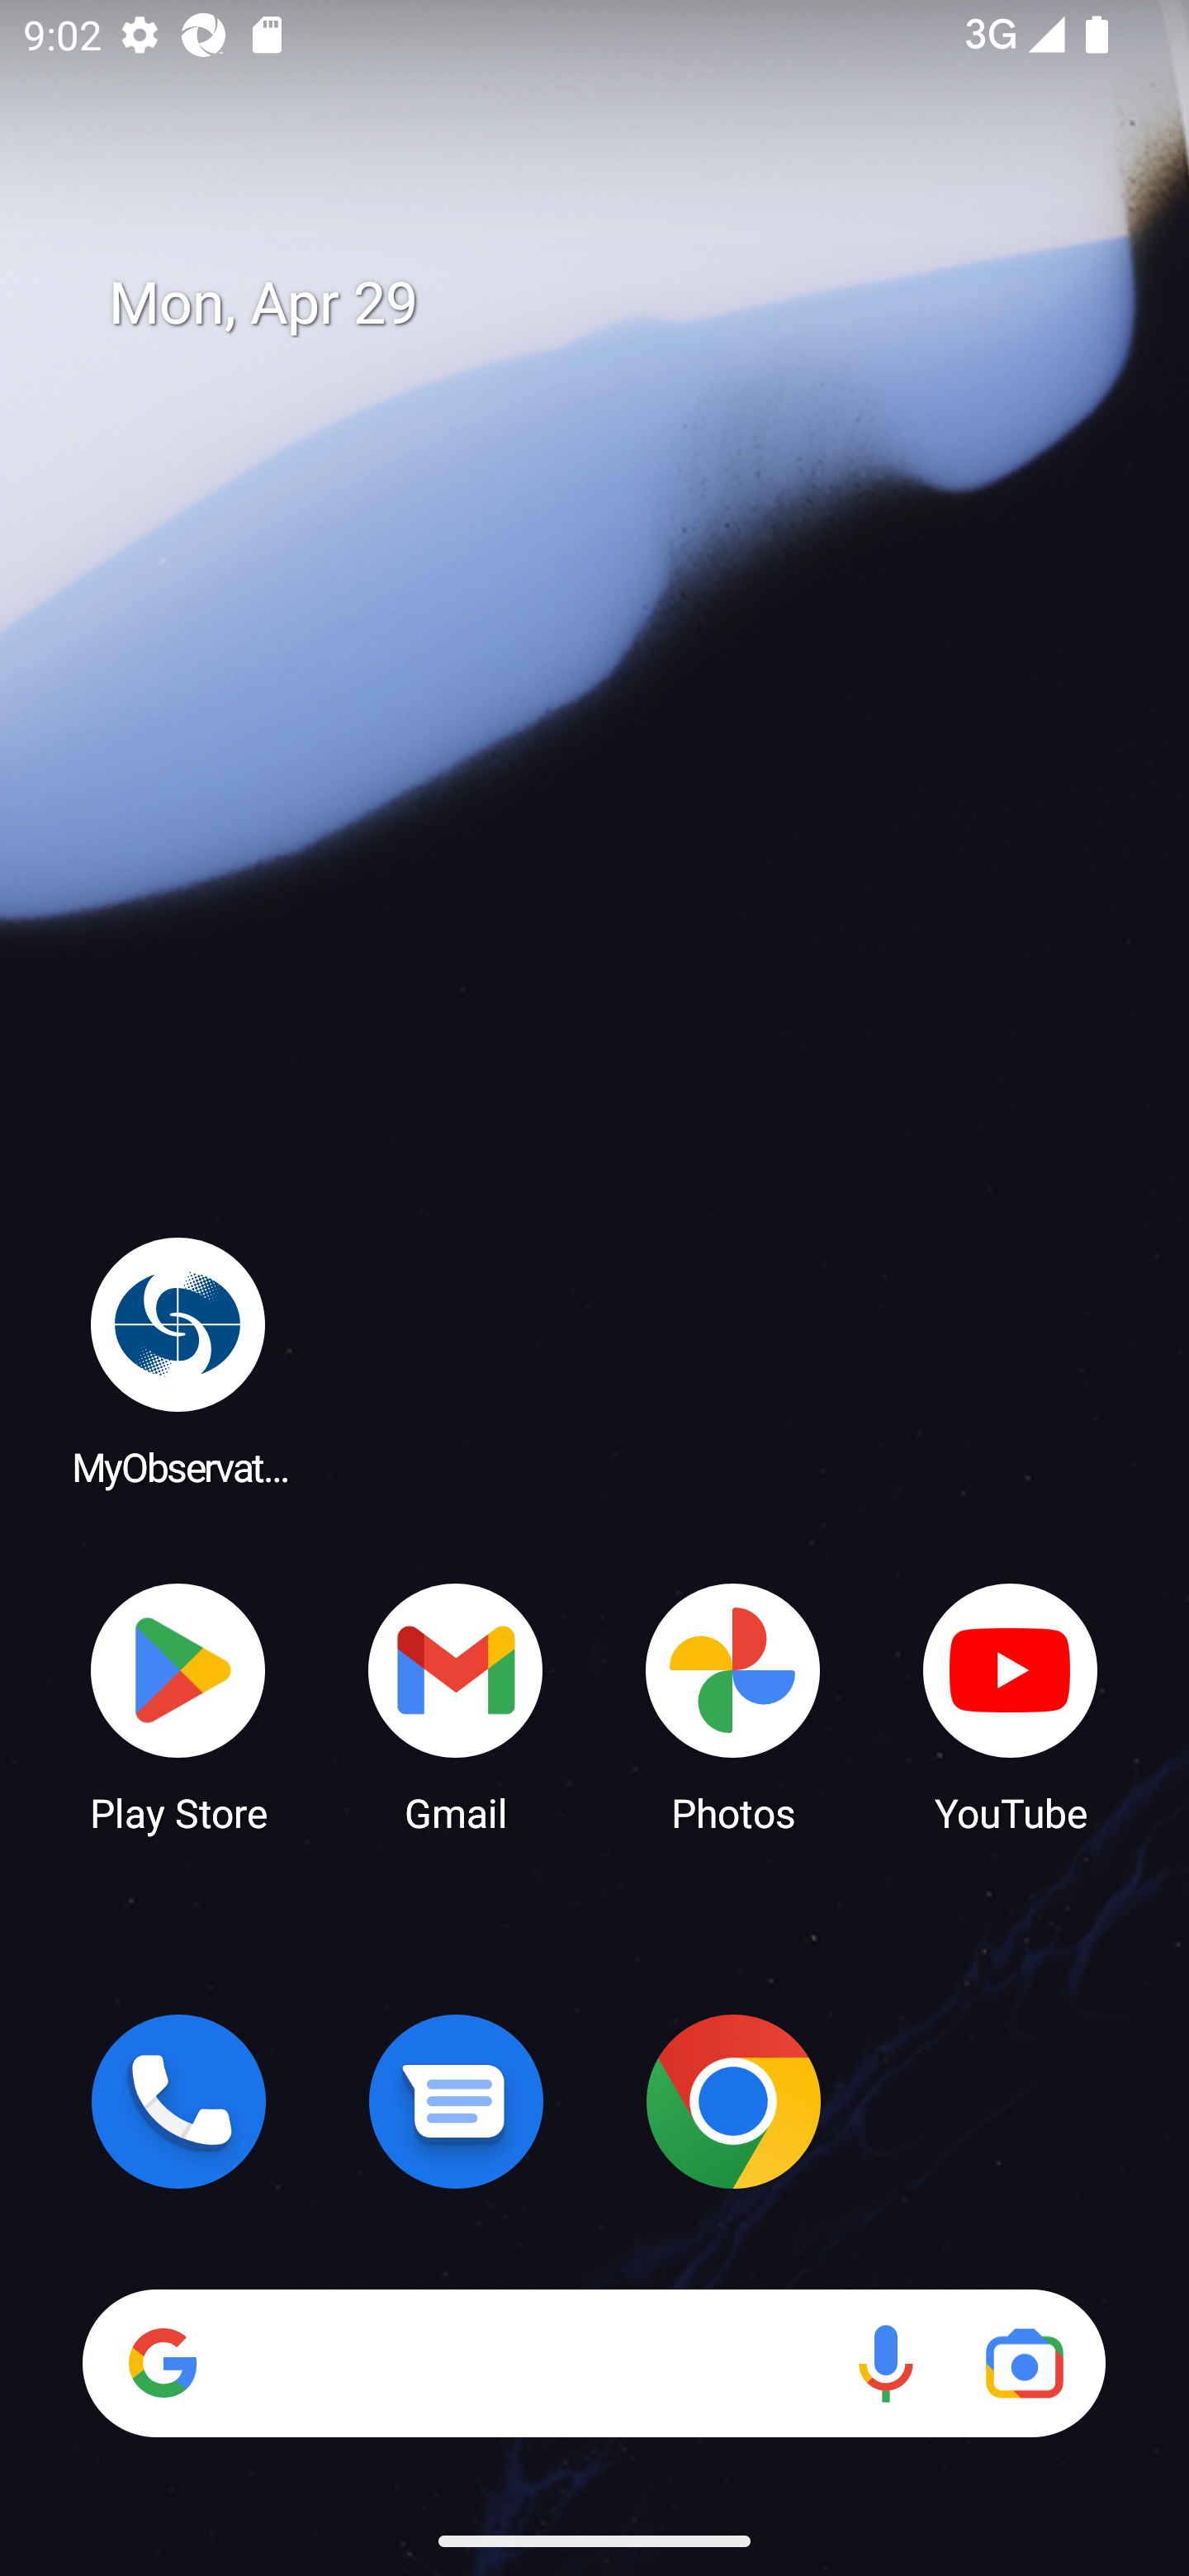 This screenshot has height=2576, width=1189. What do you see at coordinates (618, 304) in the screenshot?
I see `Mon, Apr 29` at bounding box center [618, 304].